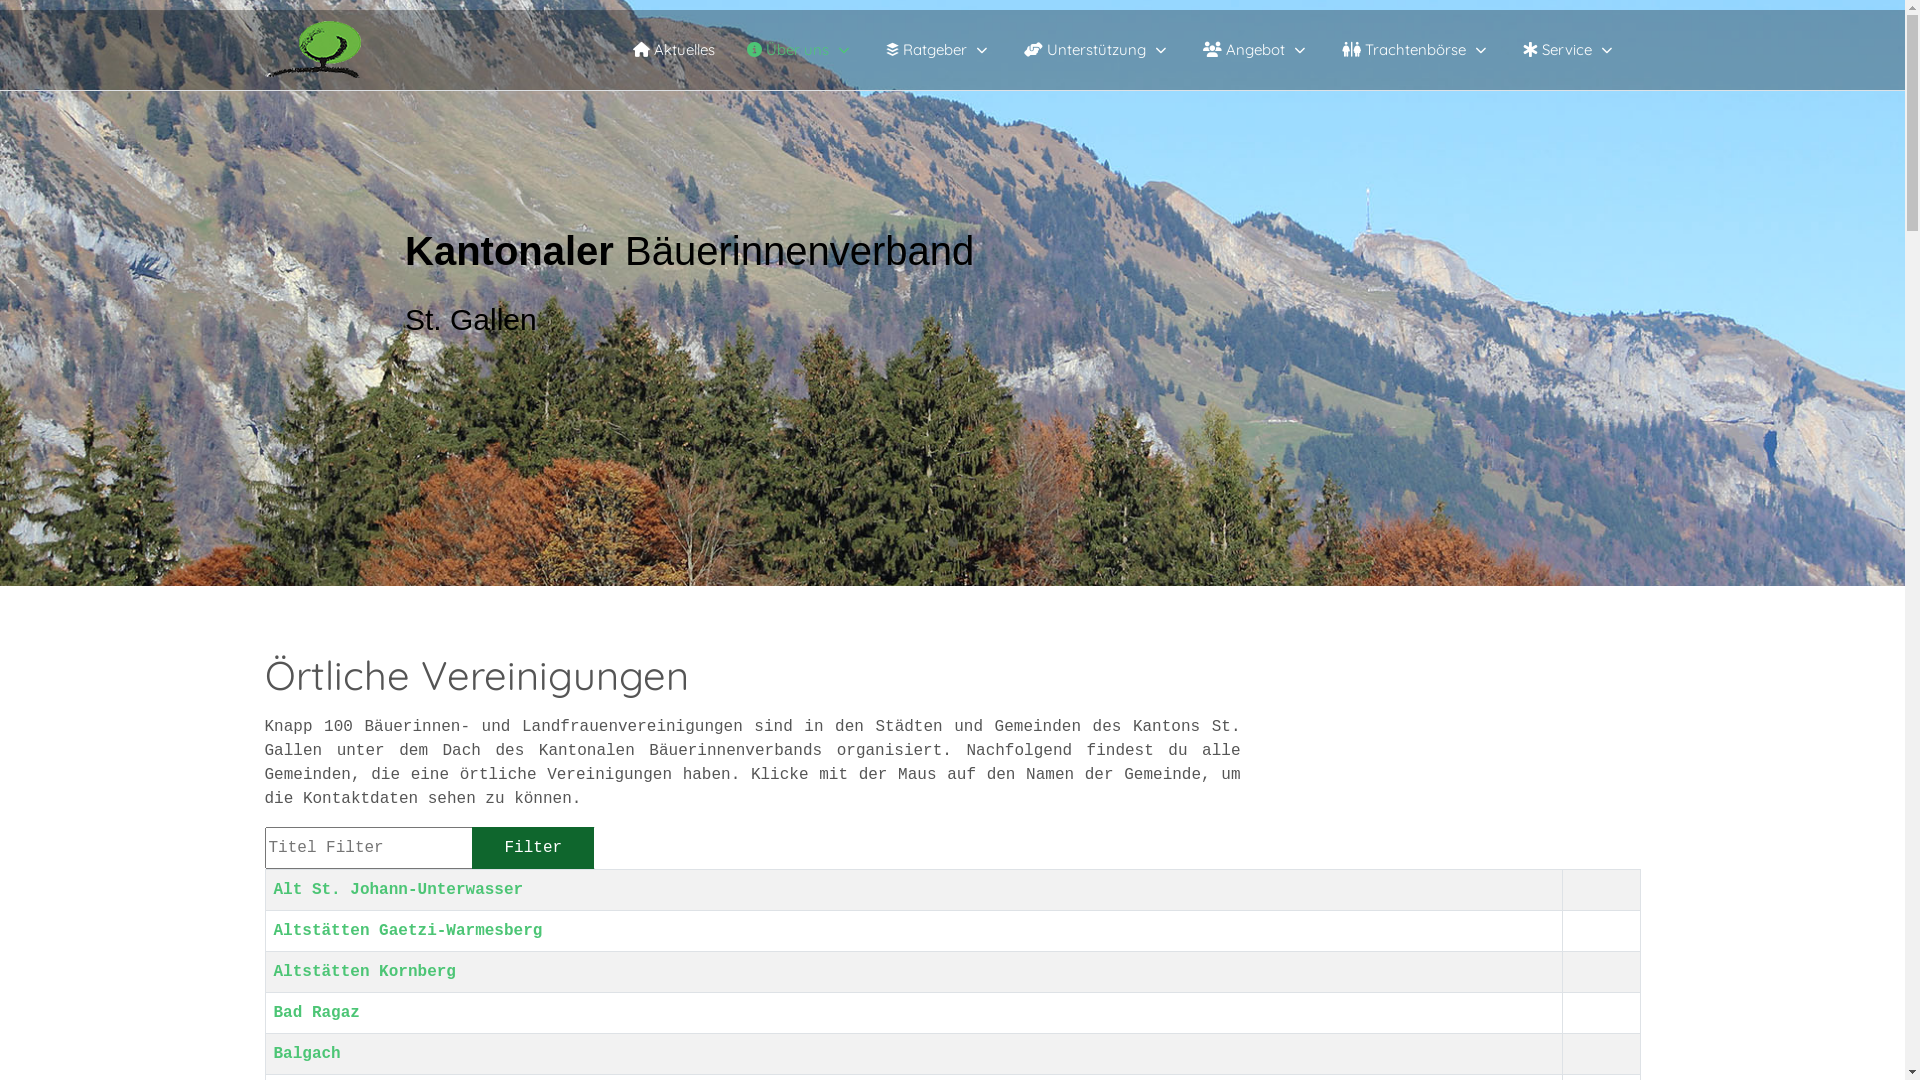 The height and width of the screenshot is (1080, 1920). What do you see at coordinates (1569, 50) in the screenshot?
I see `Service` at bounding box center [1569, 50].